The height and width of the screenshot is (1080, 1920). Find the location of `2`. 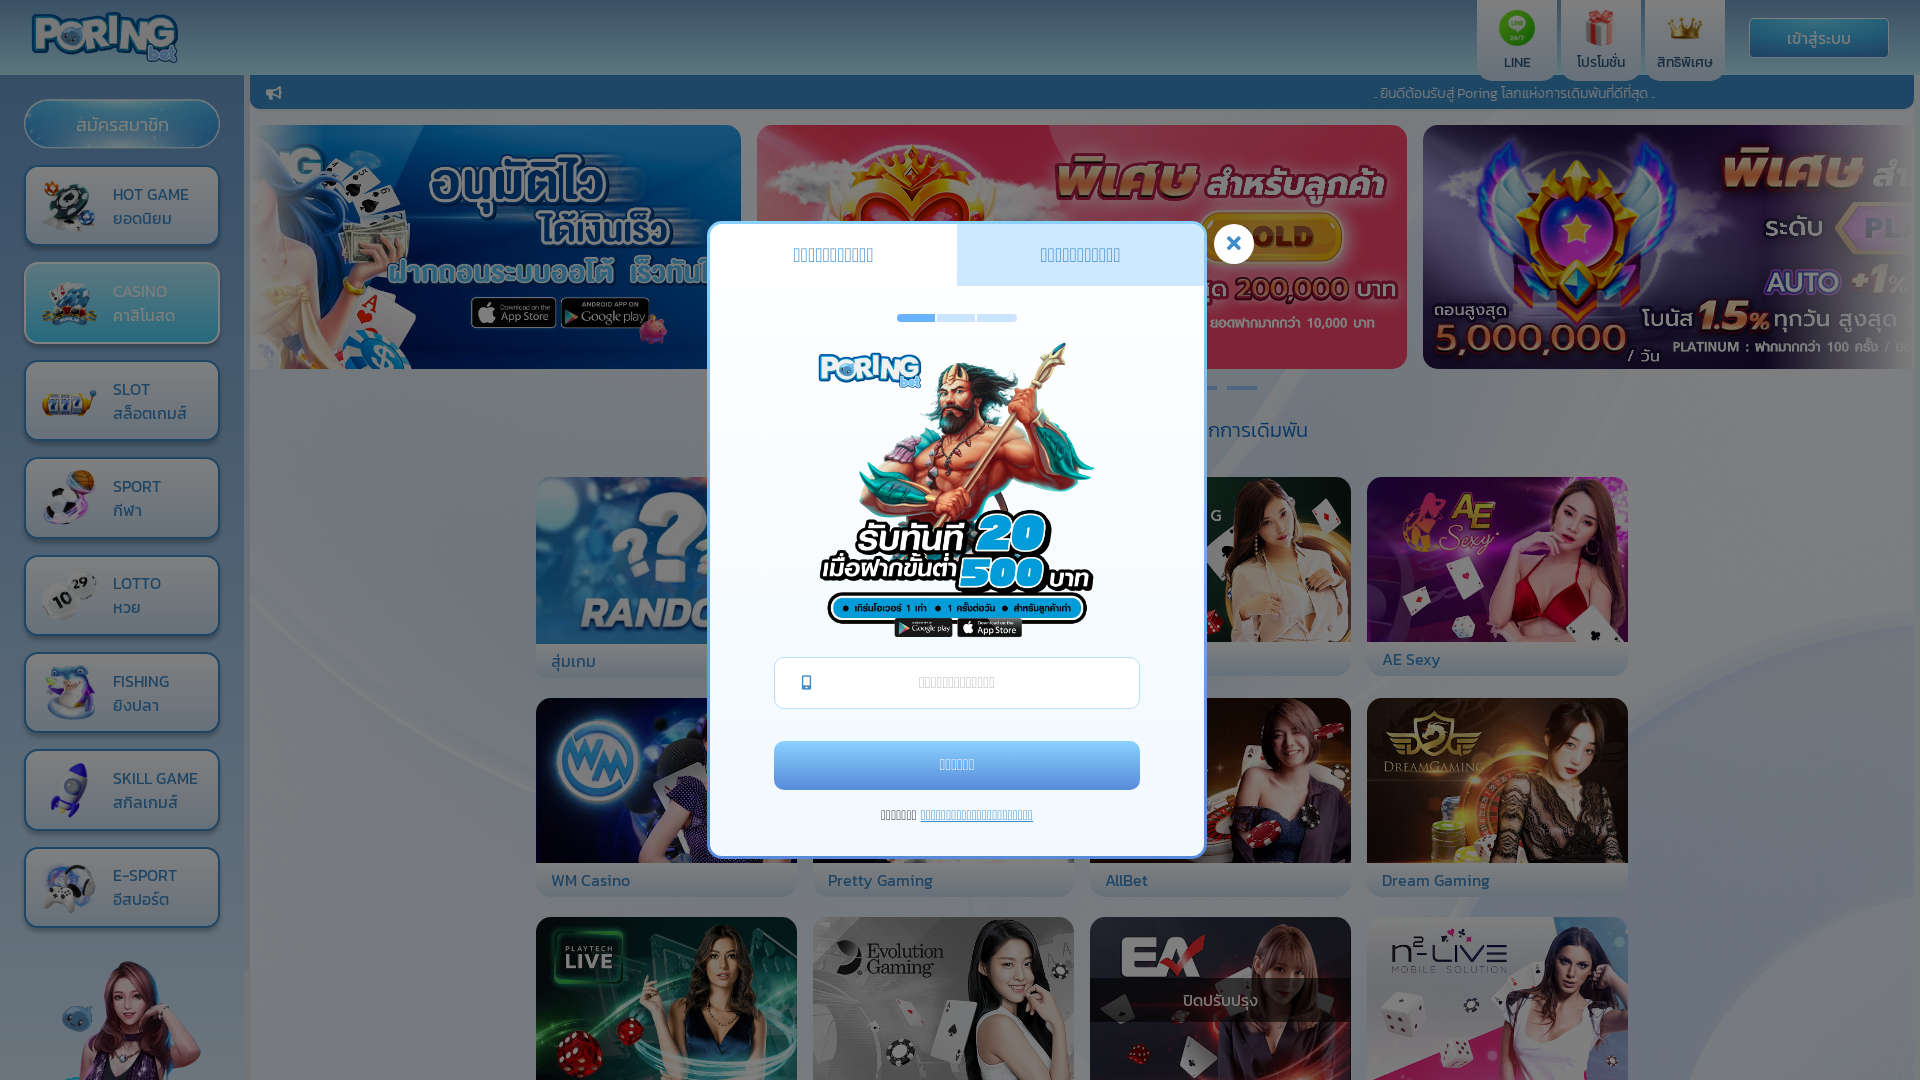

2 is located at coordinates (962, 388).